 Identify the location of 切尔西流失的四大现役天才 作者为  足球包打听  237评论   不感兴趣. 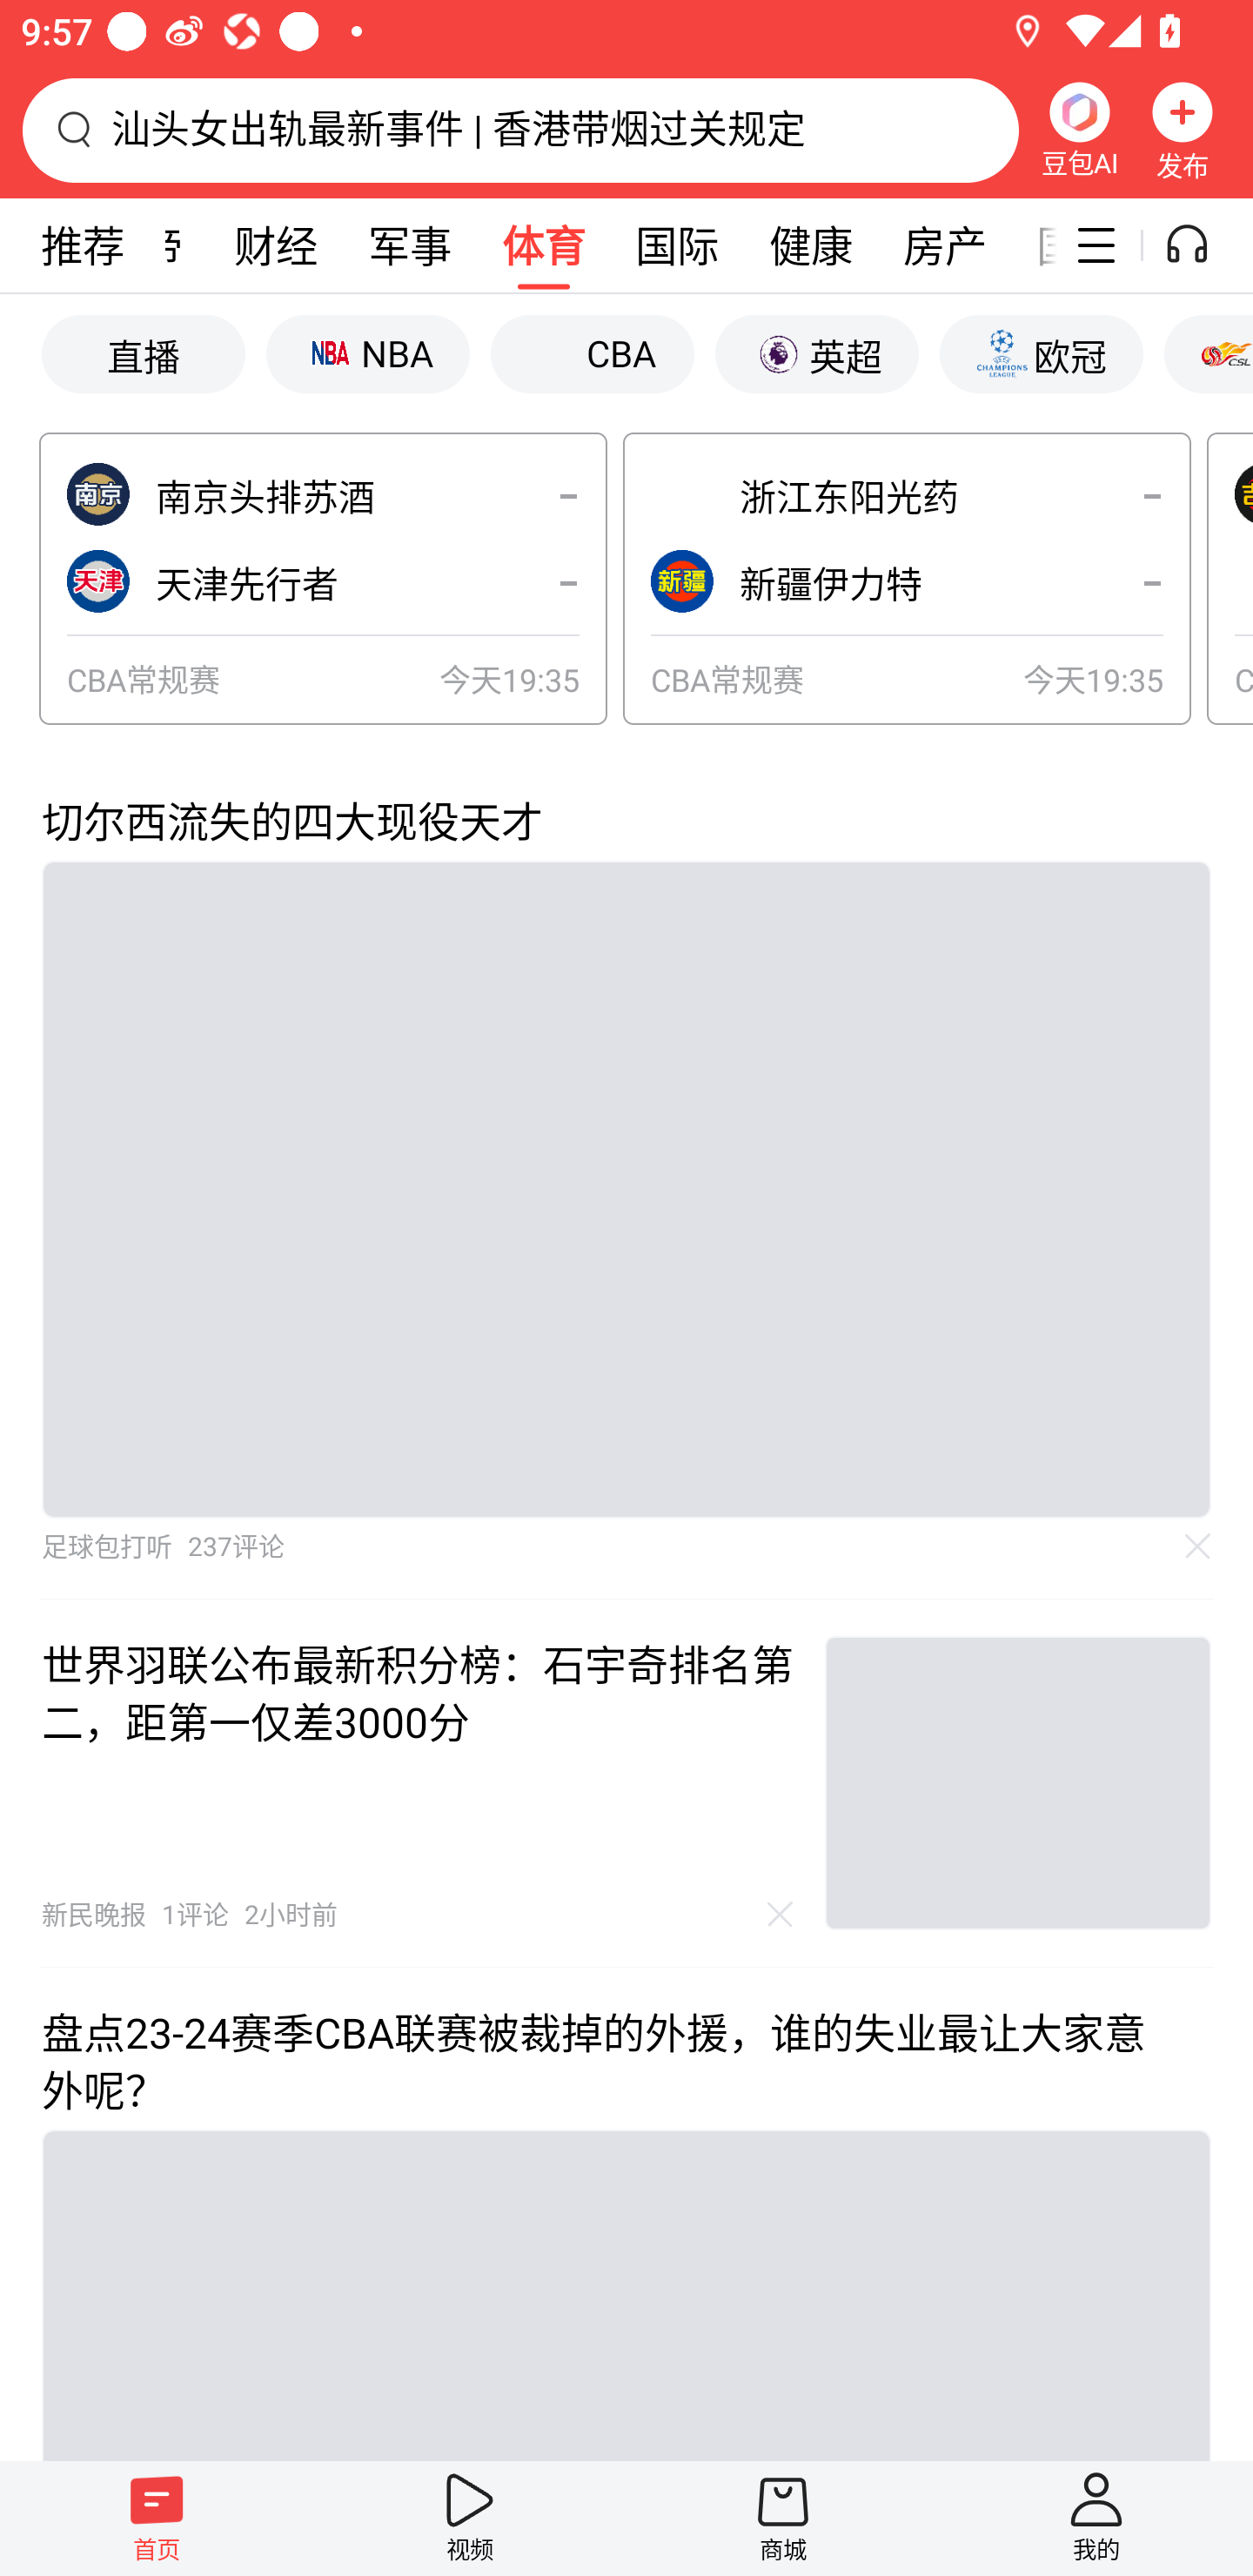
(626, 1178).